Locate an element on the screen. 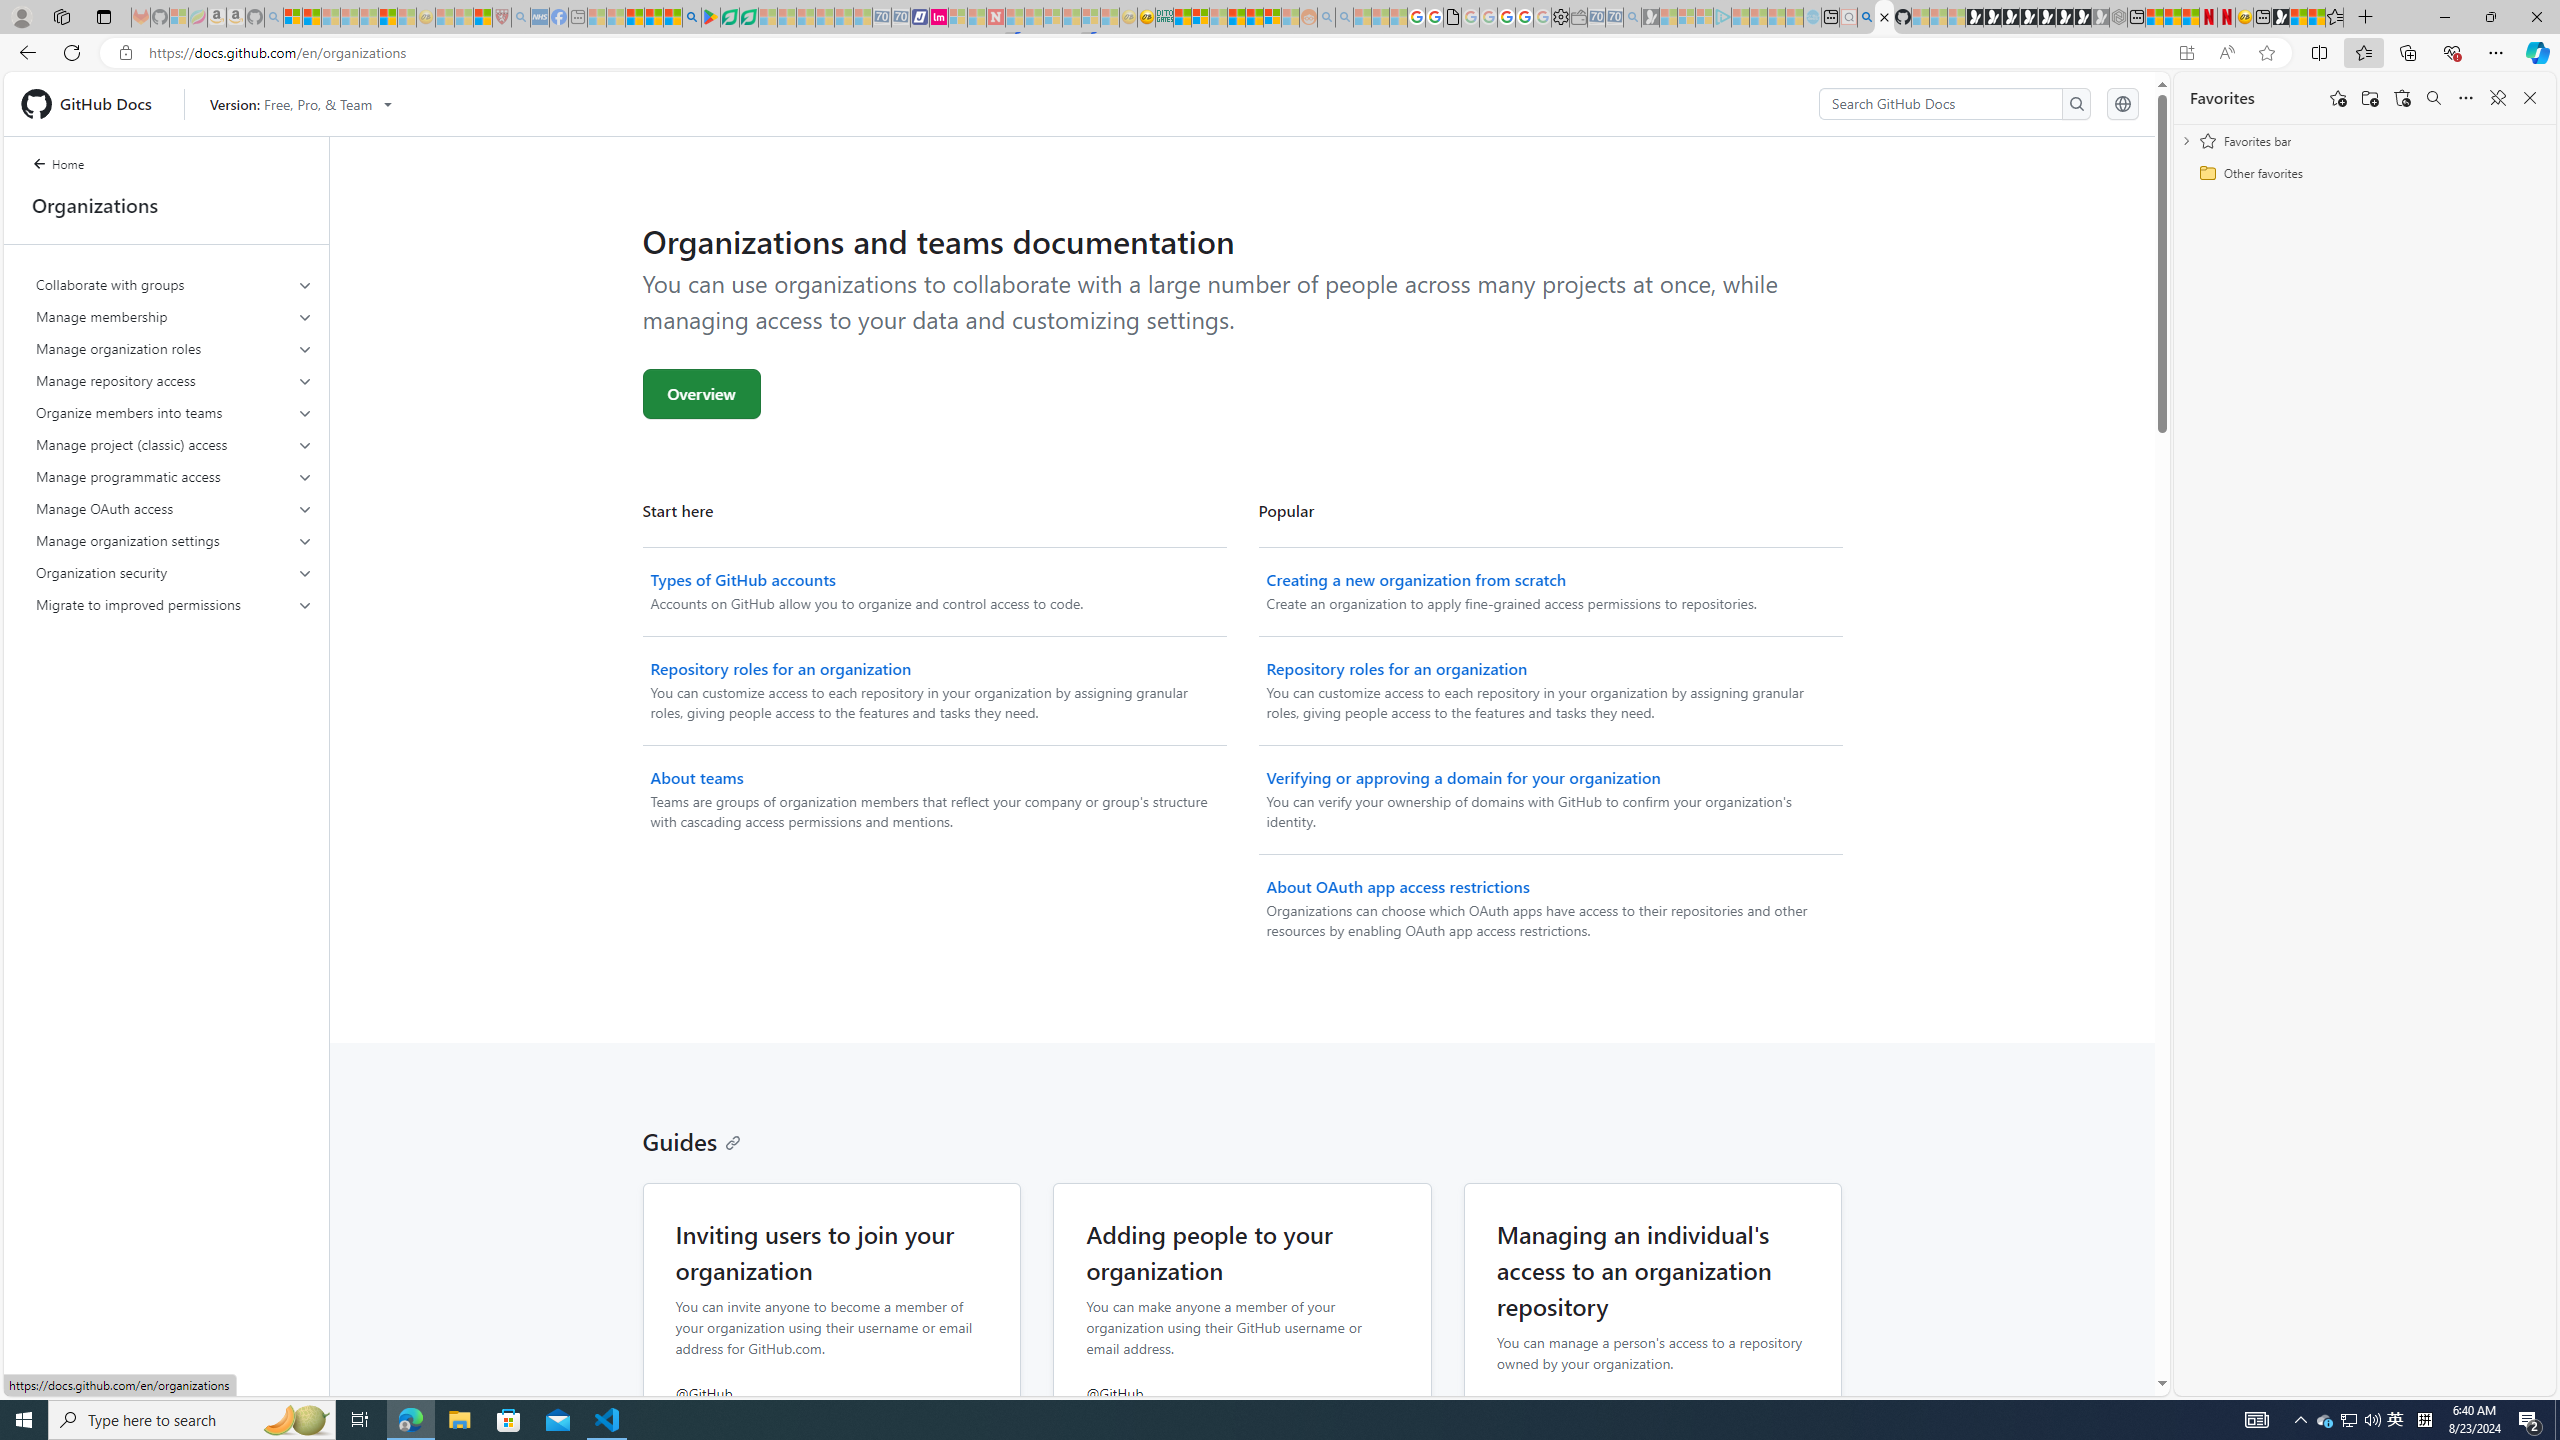  Manage programmatic access is located at coordinates (174, 476).